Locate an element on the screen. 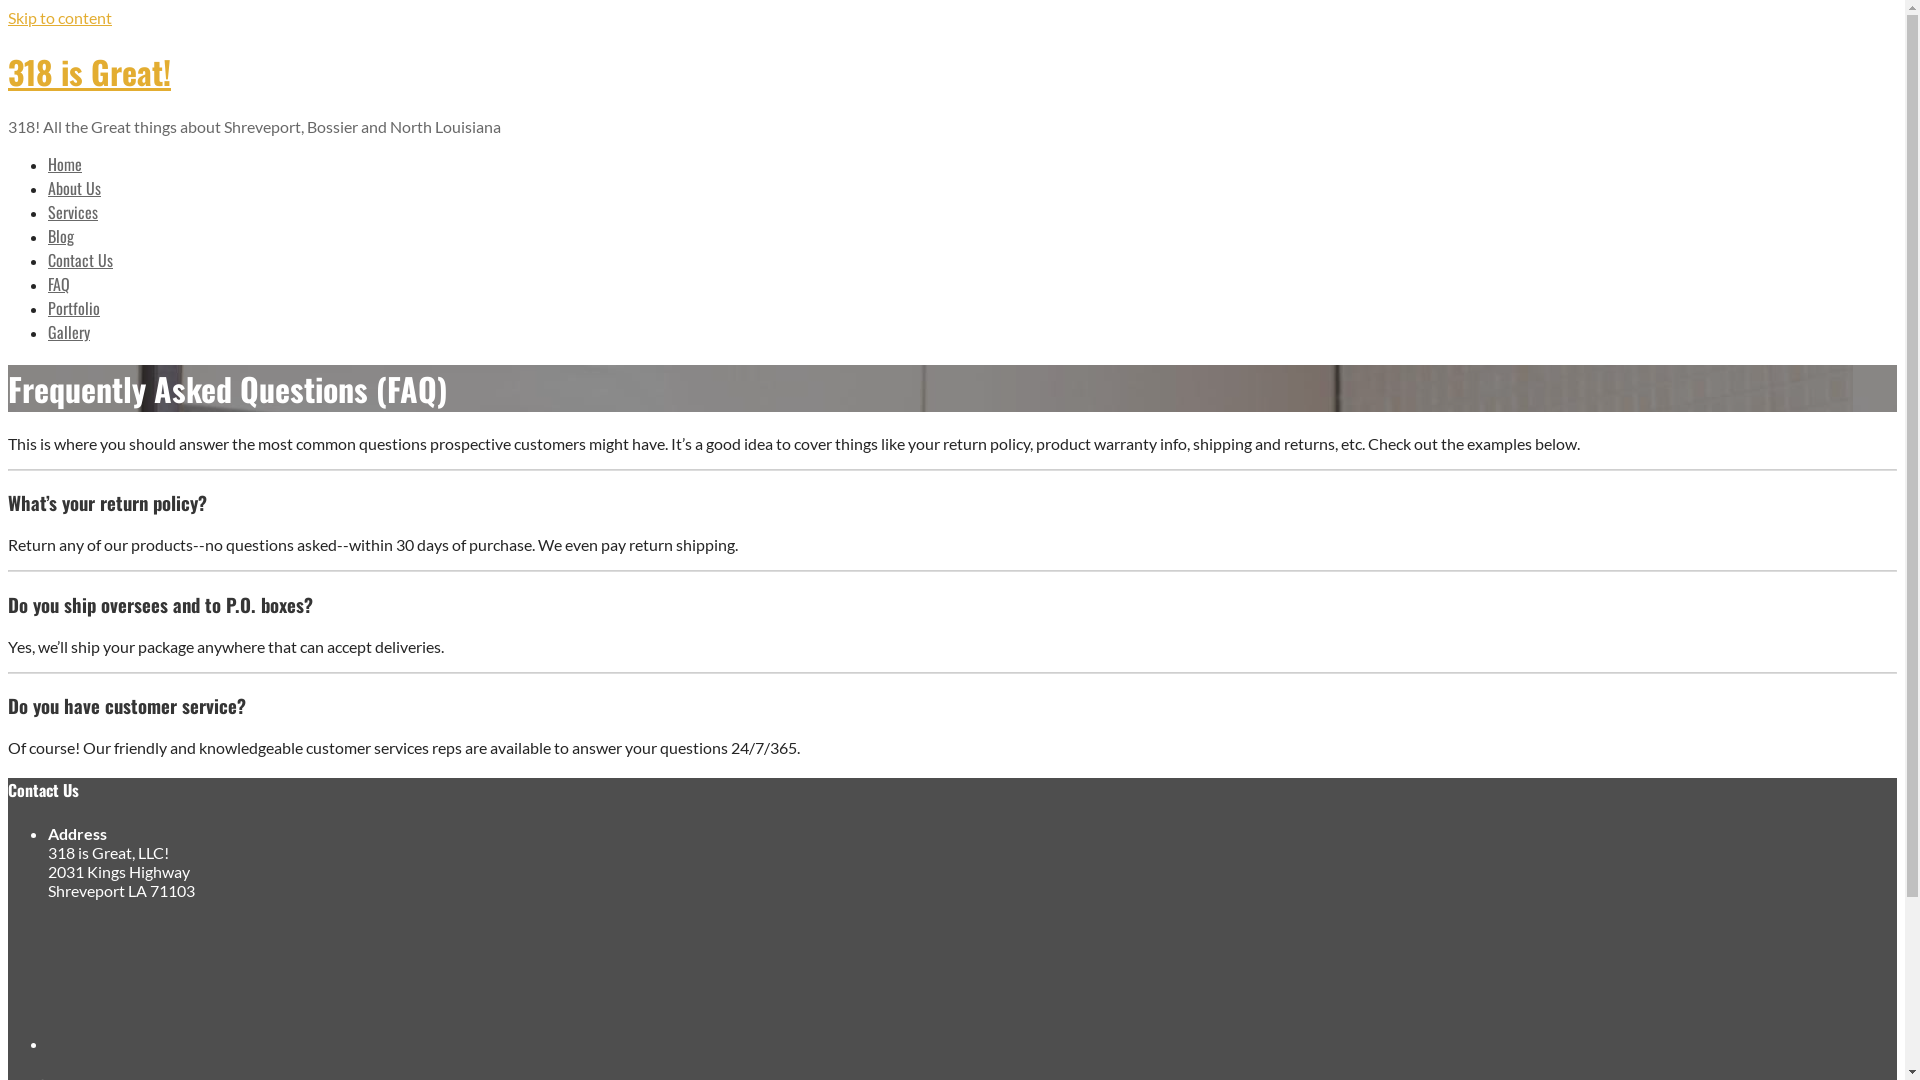 The image size is (1920, 1080). Skip to content is located at coordinates (60, 18).